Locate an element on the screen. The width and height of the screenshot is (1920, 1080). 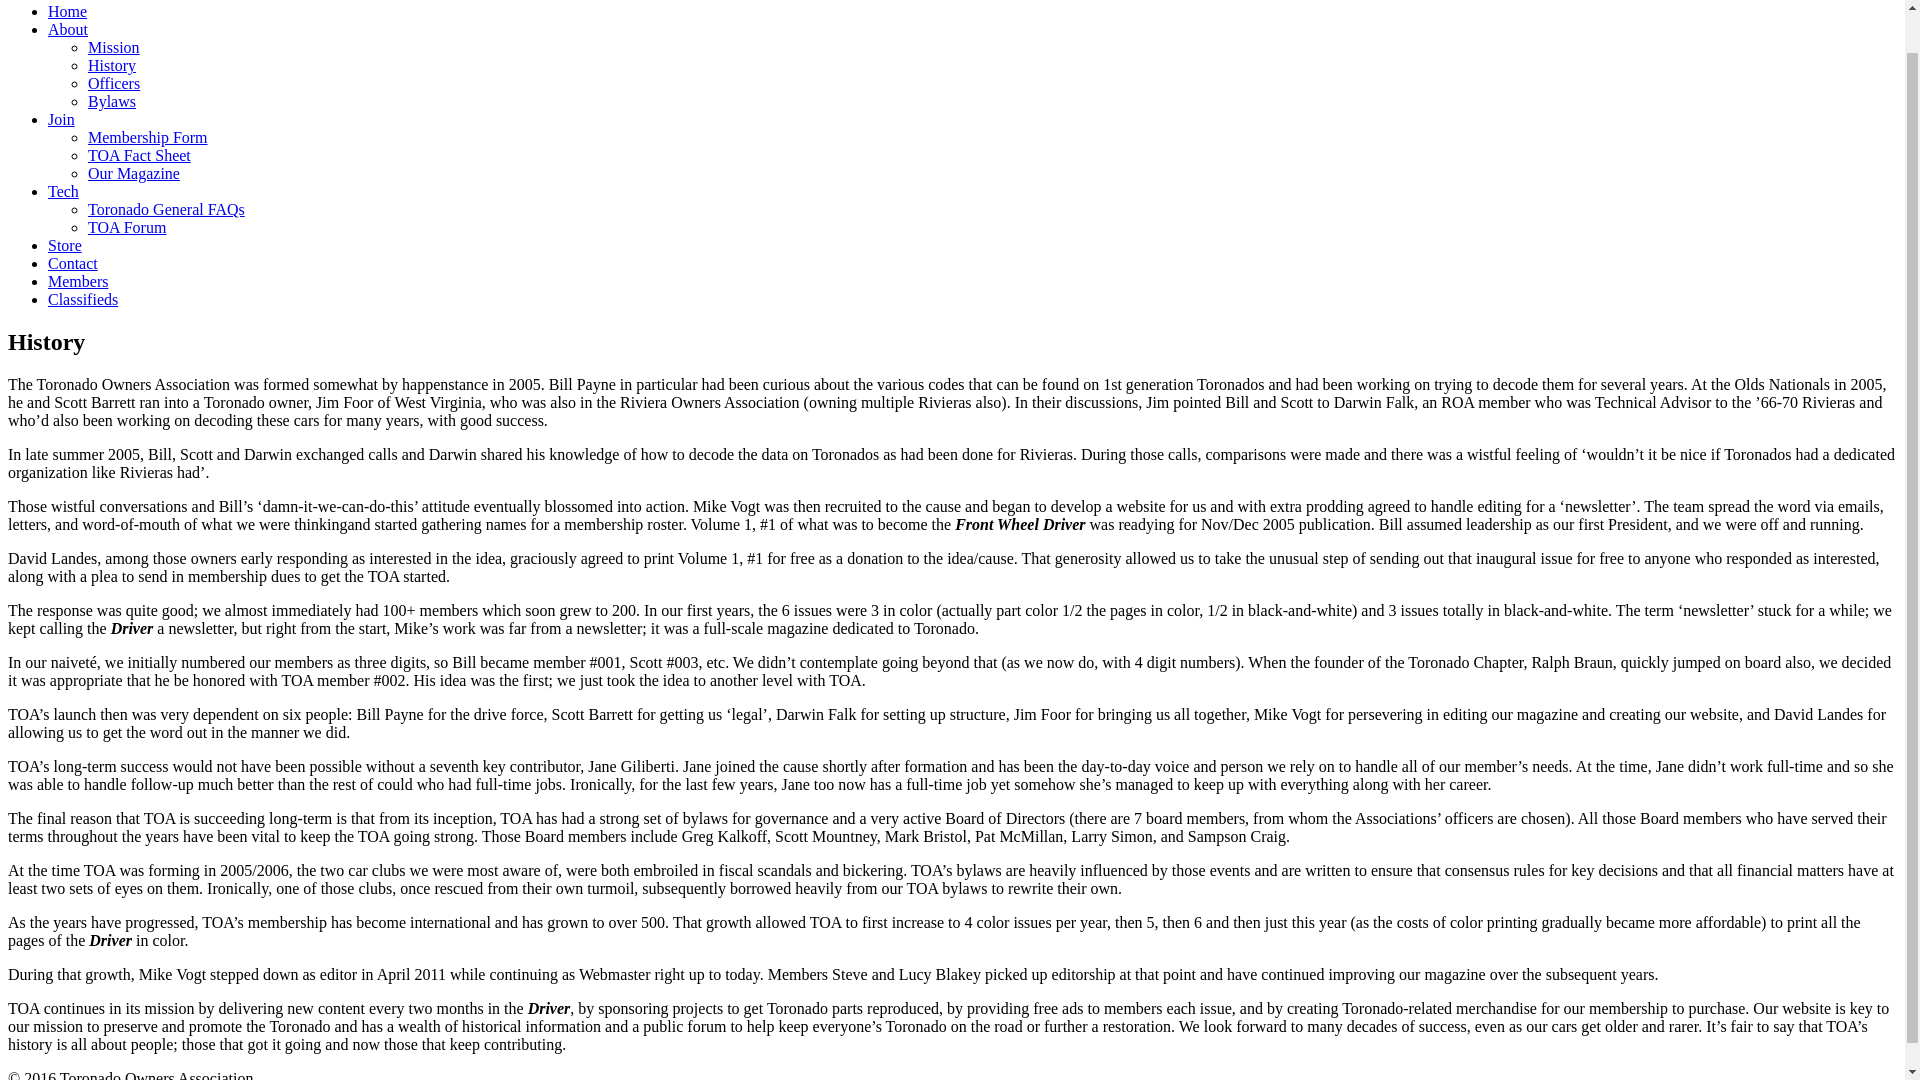
Contact is located at coordinates (72, 263).